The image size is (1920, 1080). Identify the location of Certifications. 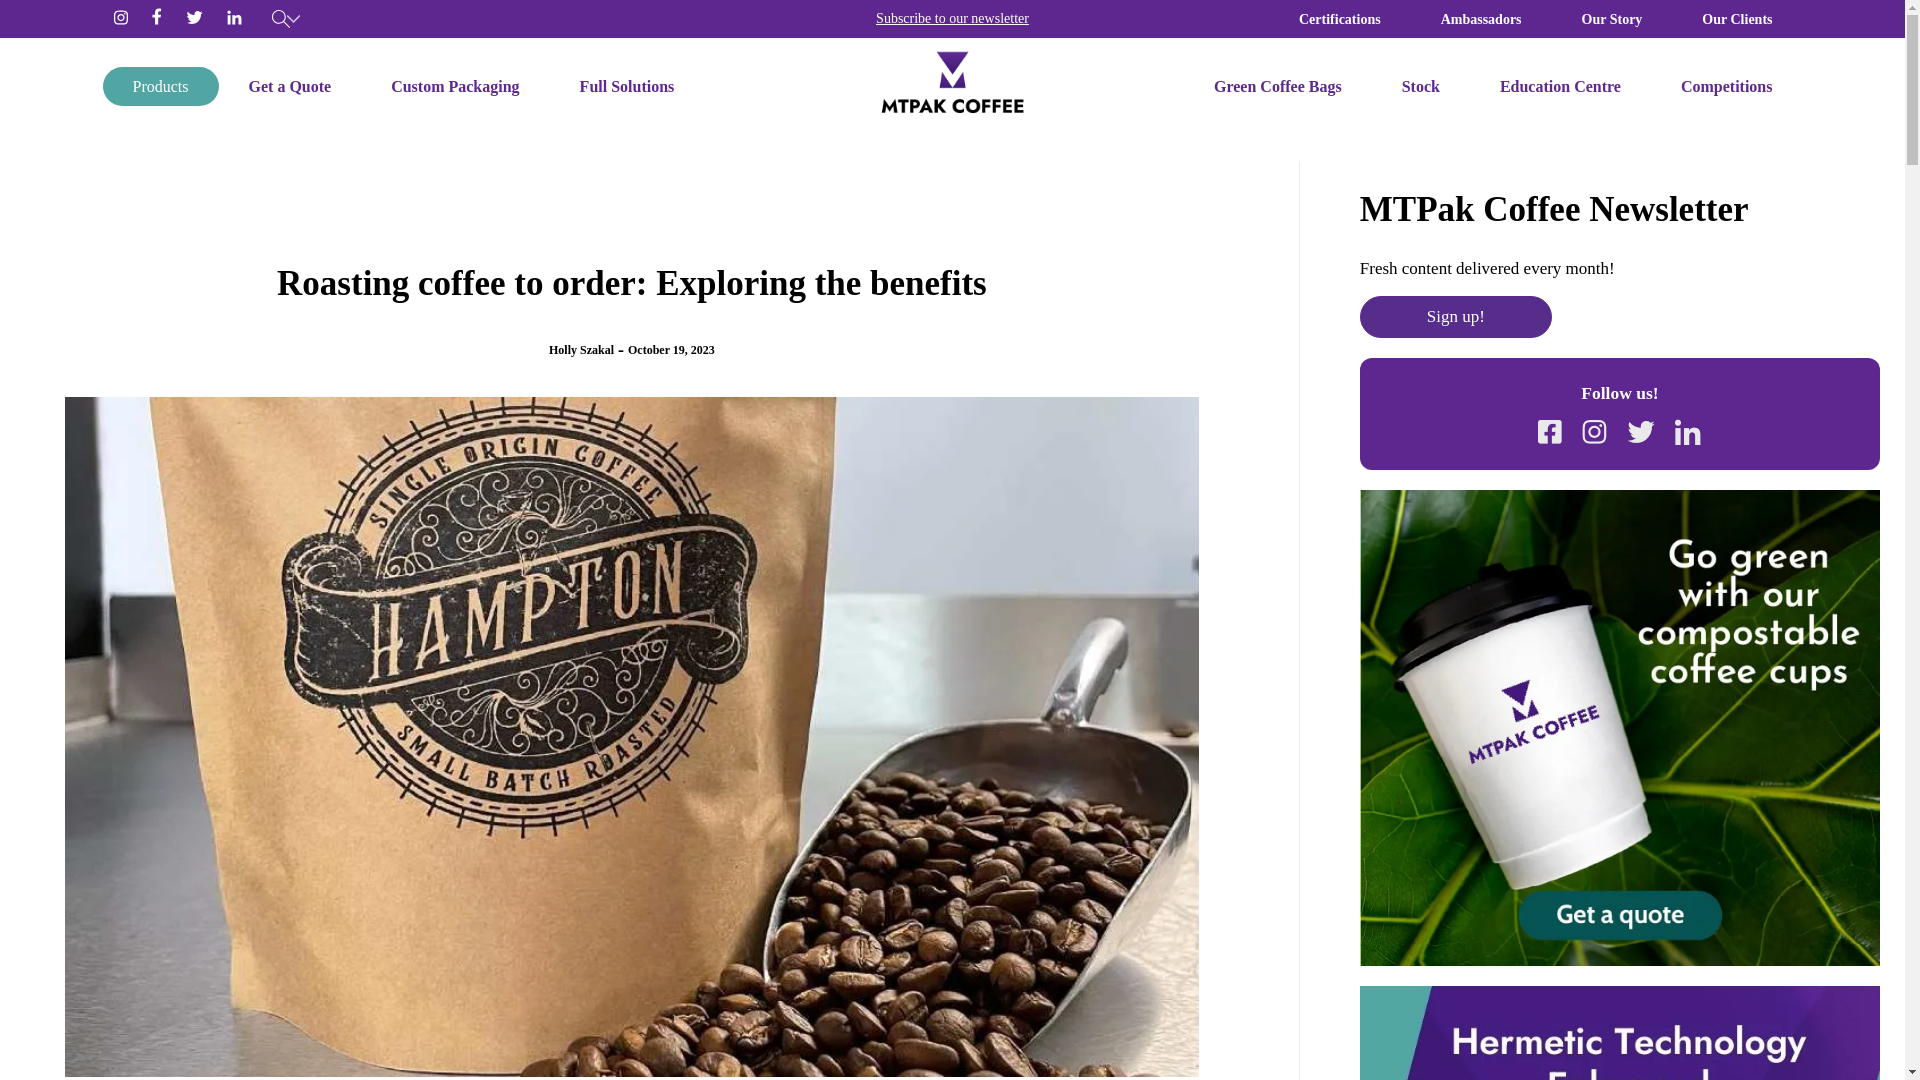
(1340, 19).